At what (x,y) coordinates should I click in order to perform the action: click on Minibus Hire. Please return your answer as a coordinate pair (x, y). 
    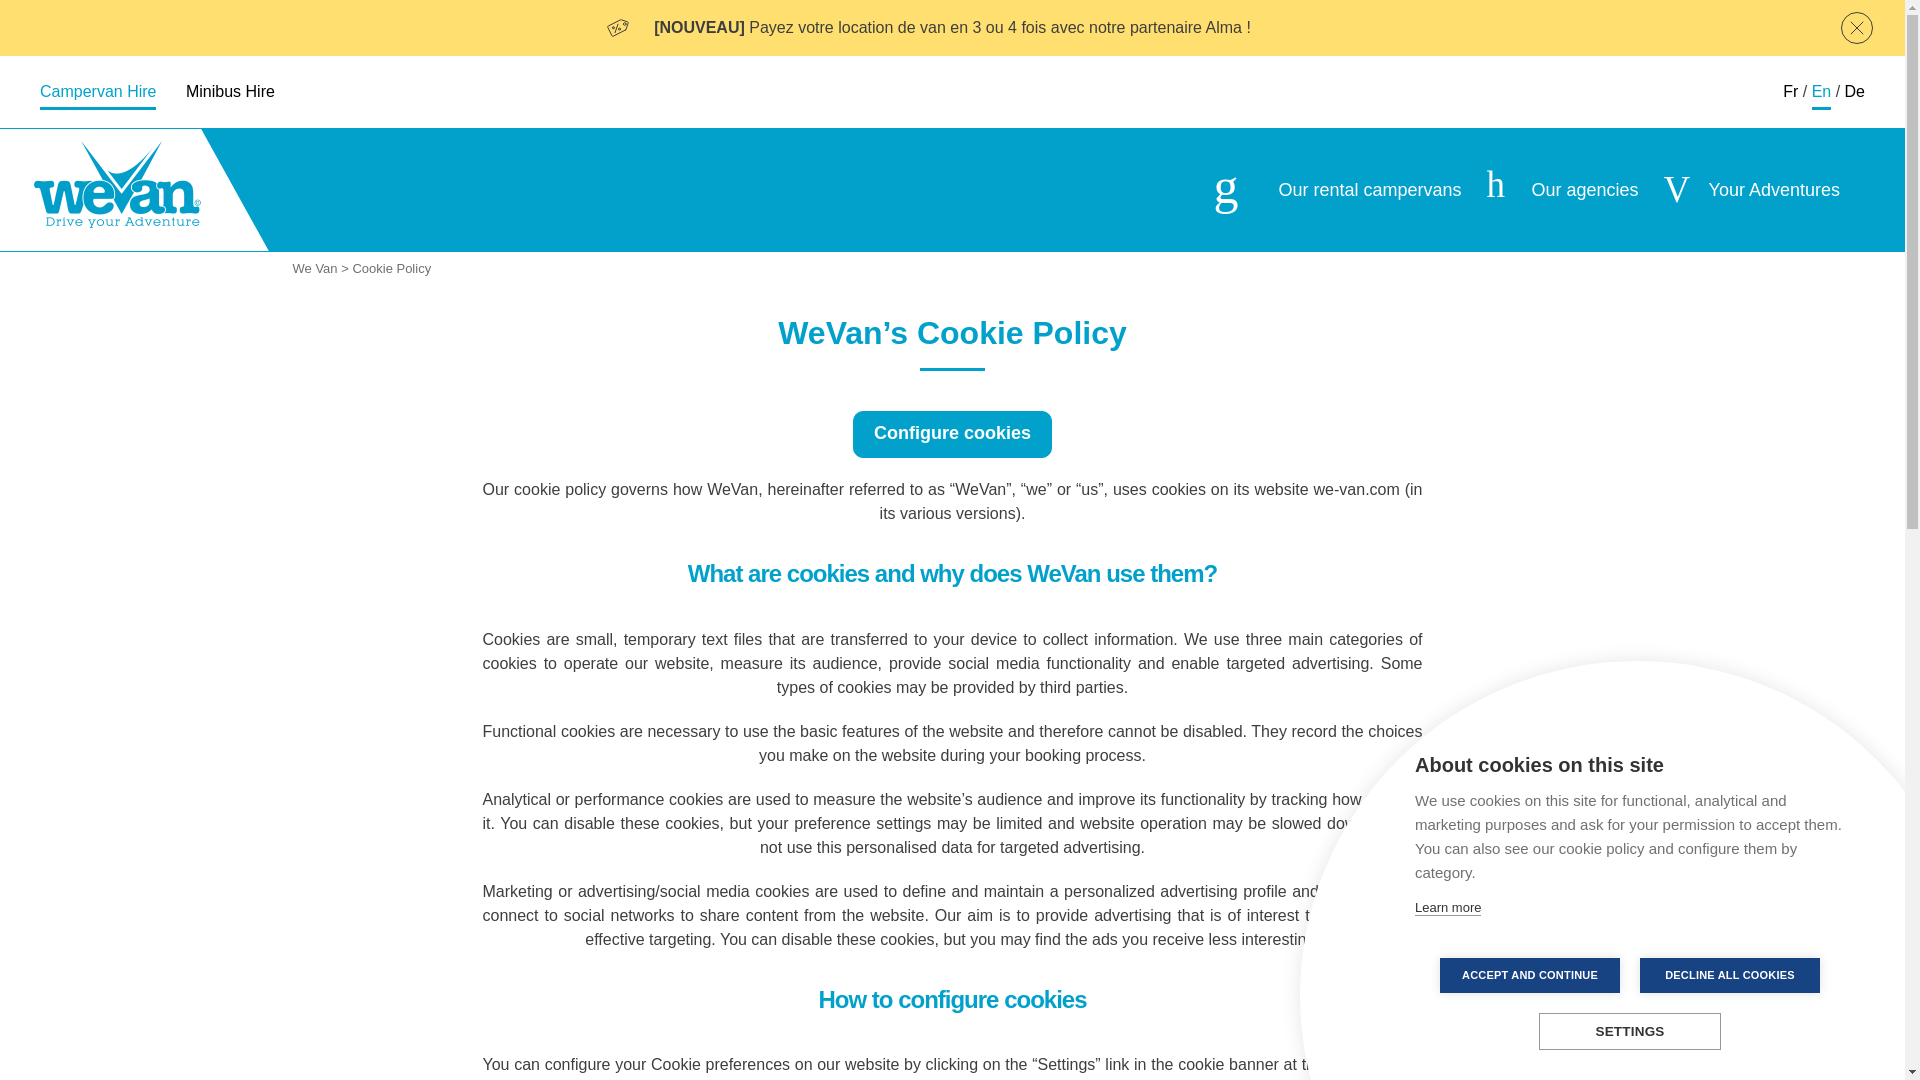
    Looking at the image, I should click on (230, 92).